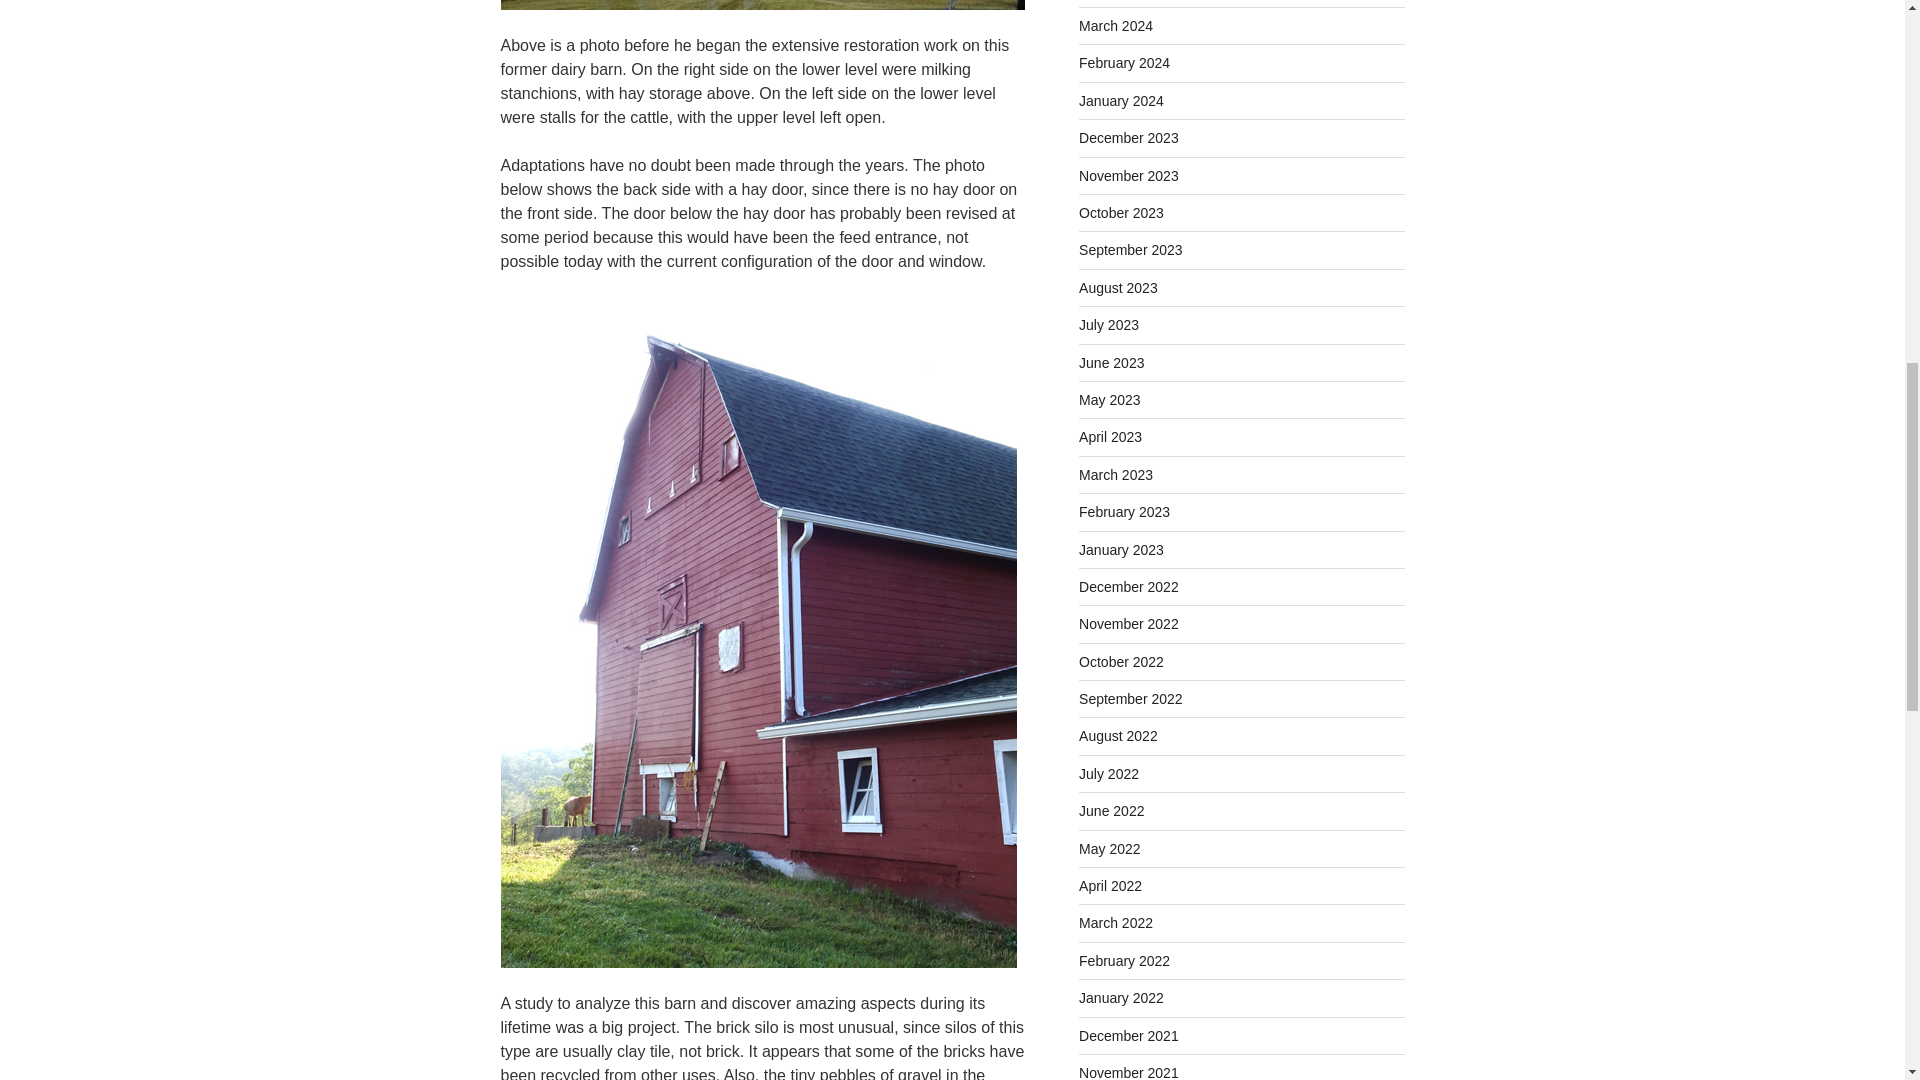 This screenshot has width=1920, height=1080. Describe the element at coordinates (1124, 63) in the screenshot. I see `February 2024` at that location.